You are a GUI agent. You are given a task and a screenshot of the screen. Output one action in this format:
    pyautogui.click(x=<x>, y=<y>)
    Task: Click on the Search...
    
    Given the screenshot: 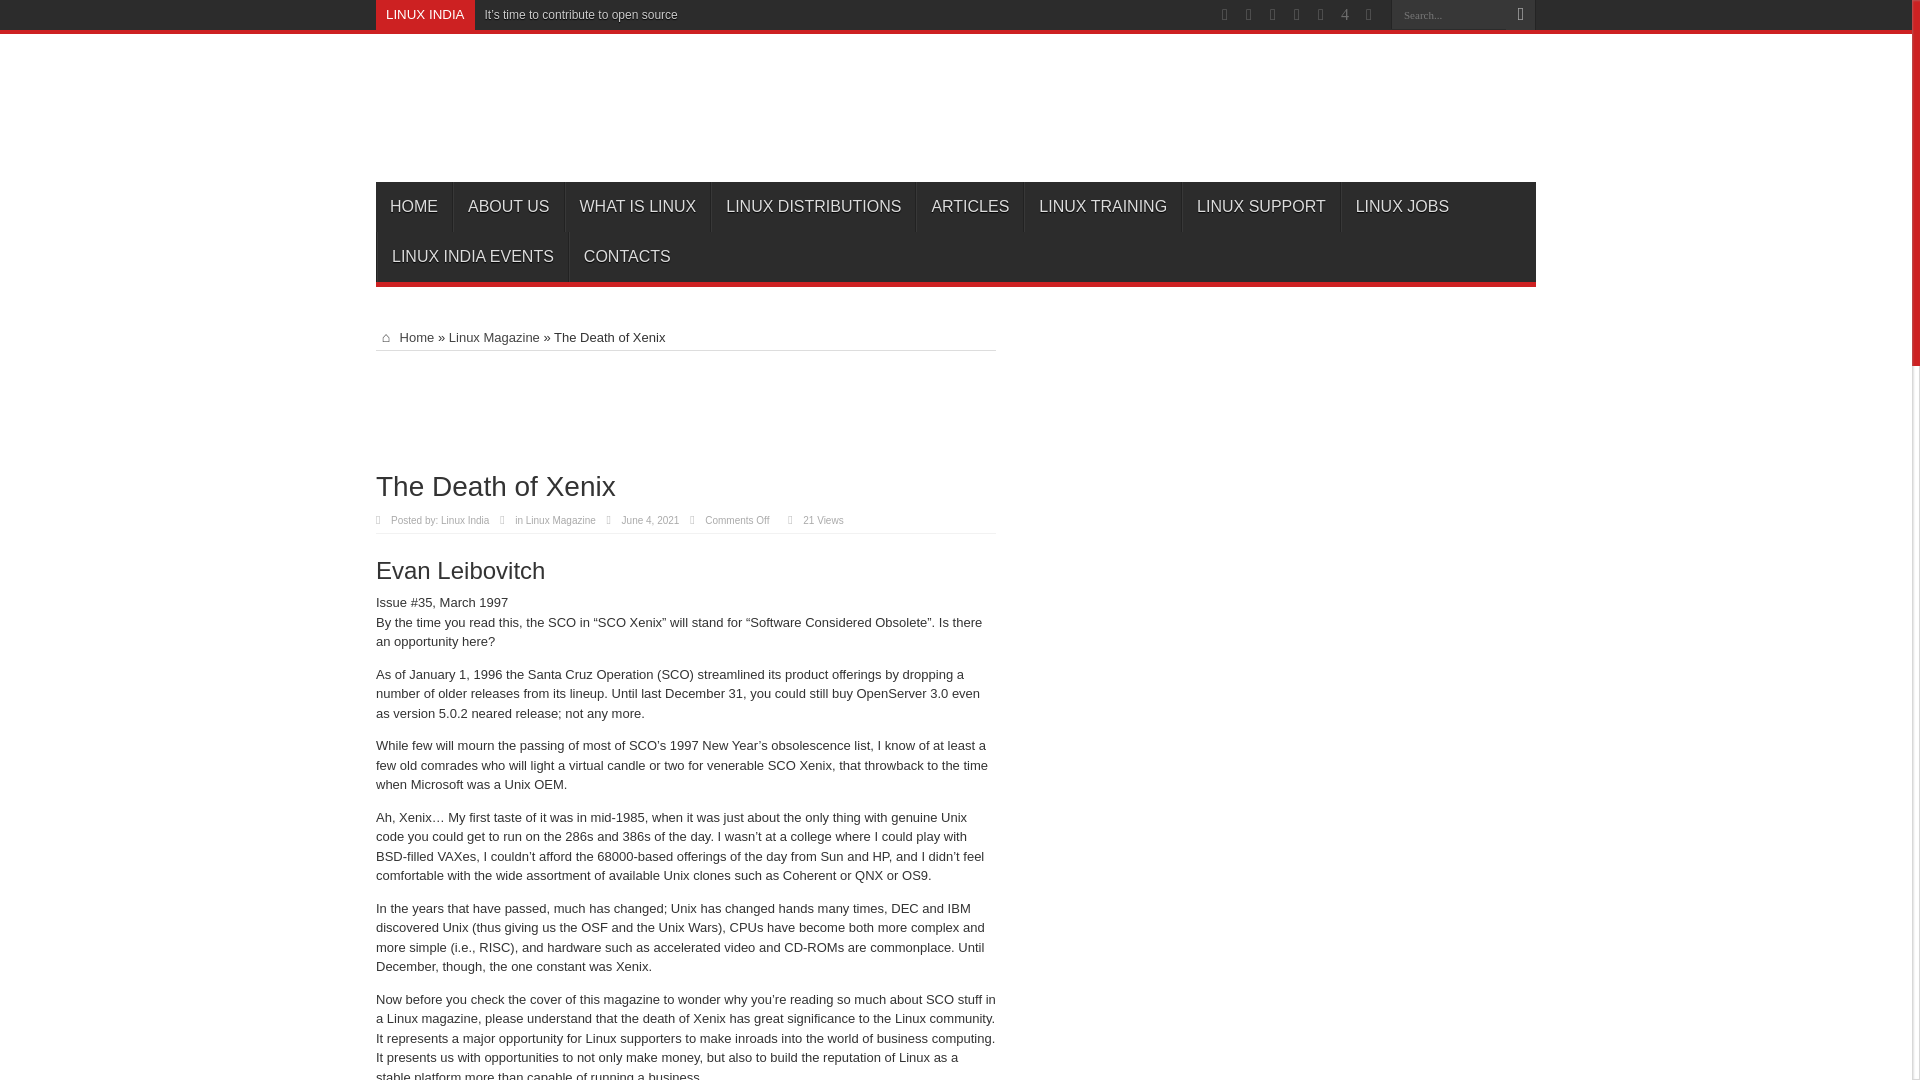 What is the action you would take?
    pyautogui.click(x=1448, y=14)
    